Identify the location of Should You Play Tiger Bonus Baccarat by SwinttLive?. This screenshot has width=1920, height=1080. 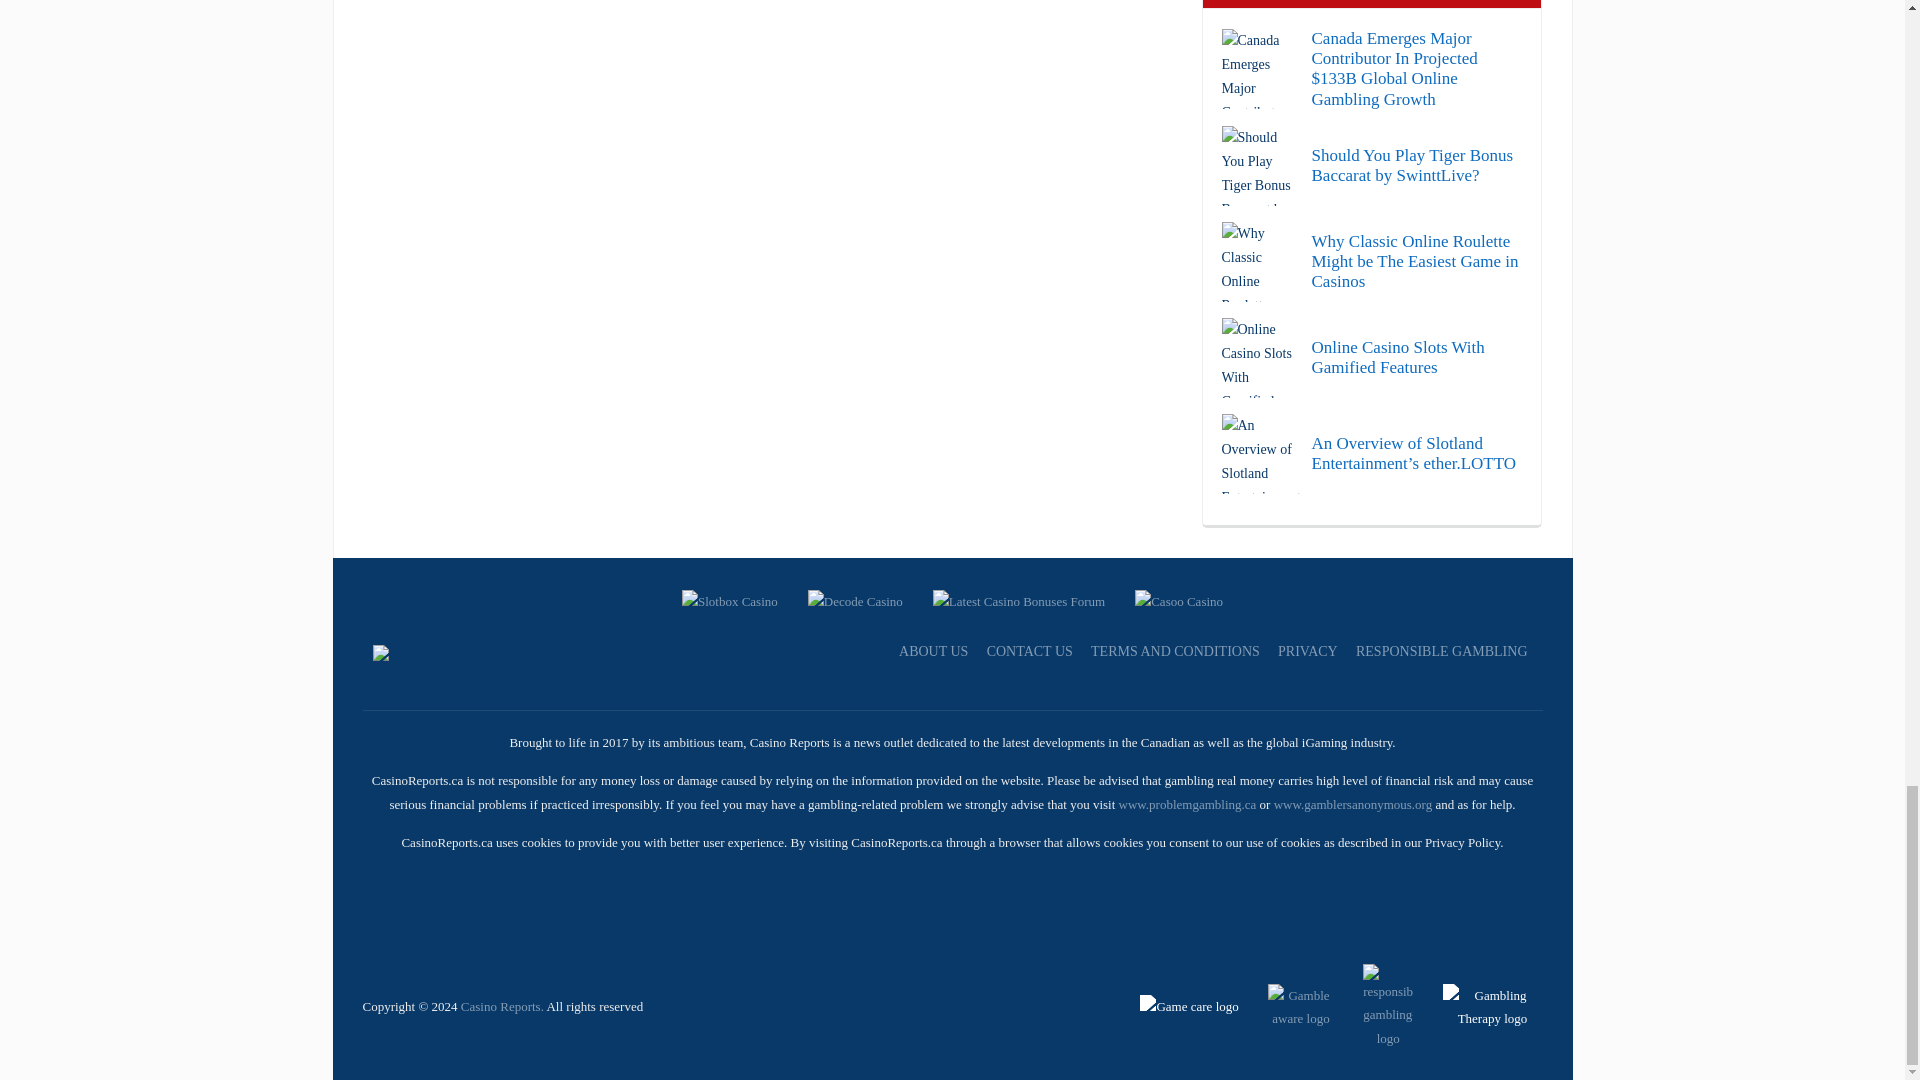
(1372, 166).